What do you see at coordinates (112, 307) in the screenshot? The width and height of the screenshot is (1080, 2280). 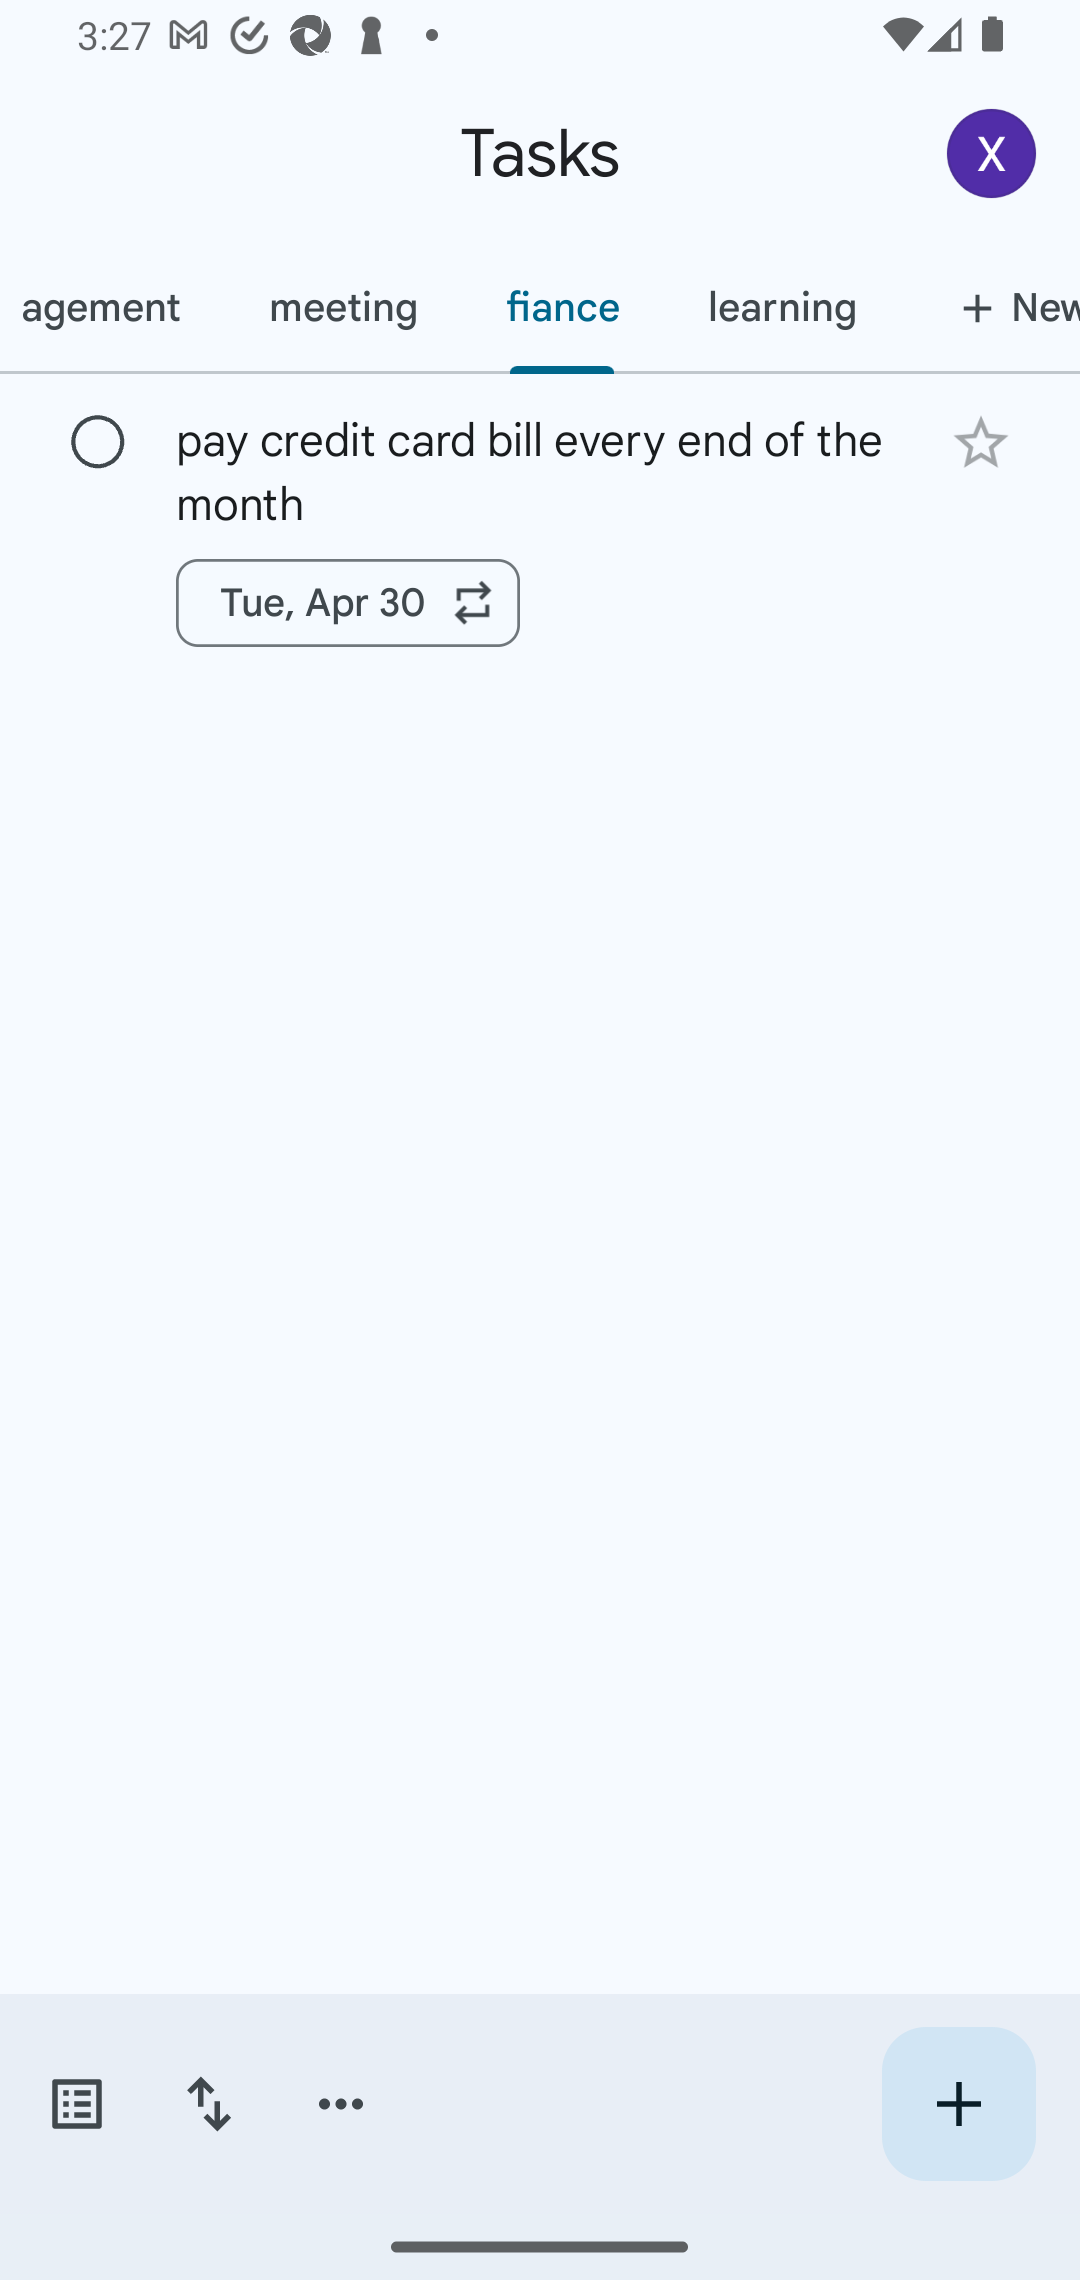 I see `home management` at bounding box center [112, 307].